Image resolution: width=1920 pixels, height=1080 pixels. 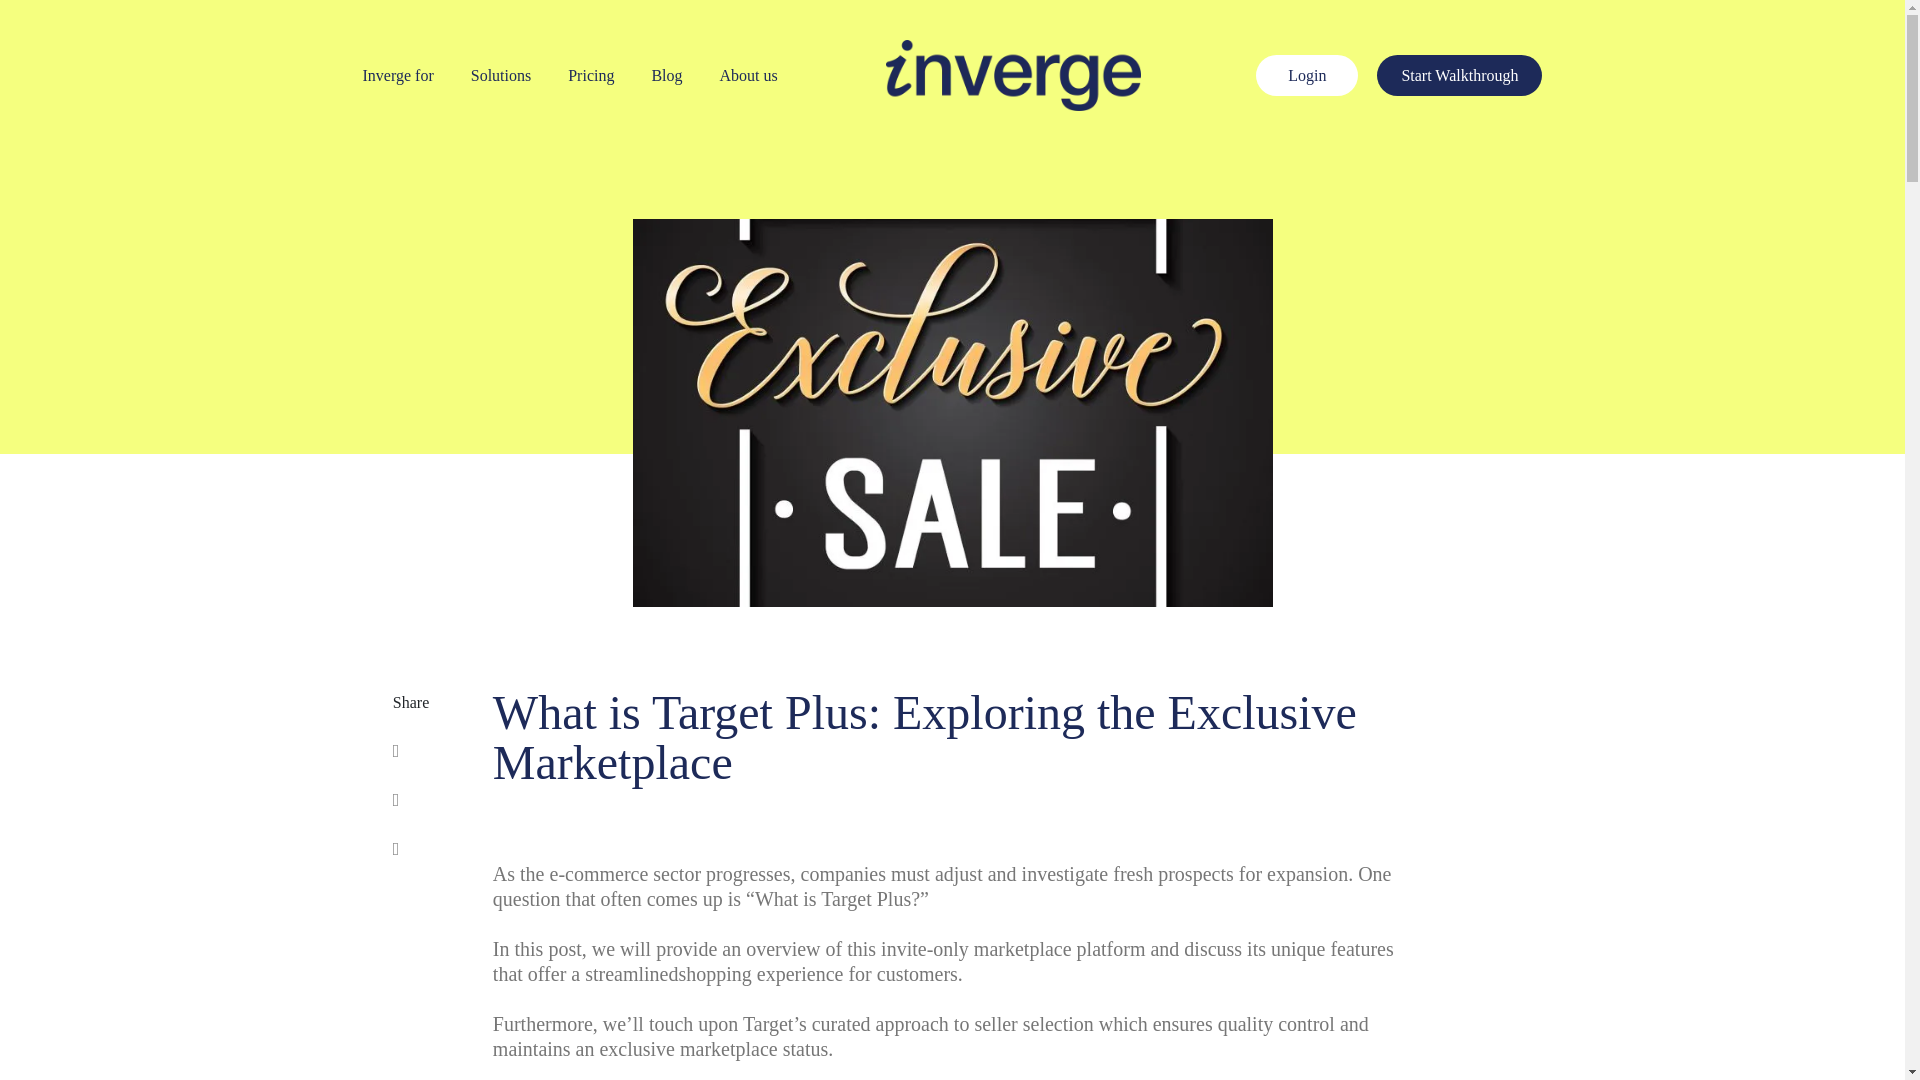 What do you see at coordinates (1306, 76) in the screenshot?
I see `Login` at bounding box center [1306, 76].